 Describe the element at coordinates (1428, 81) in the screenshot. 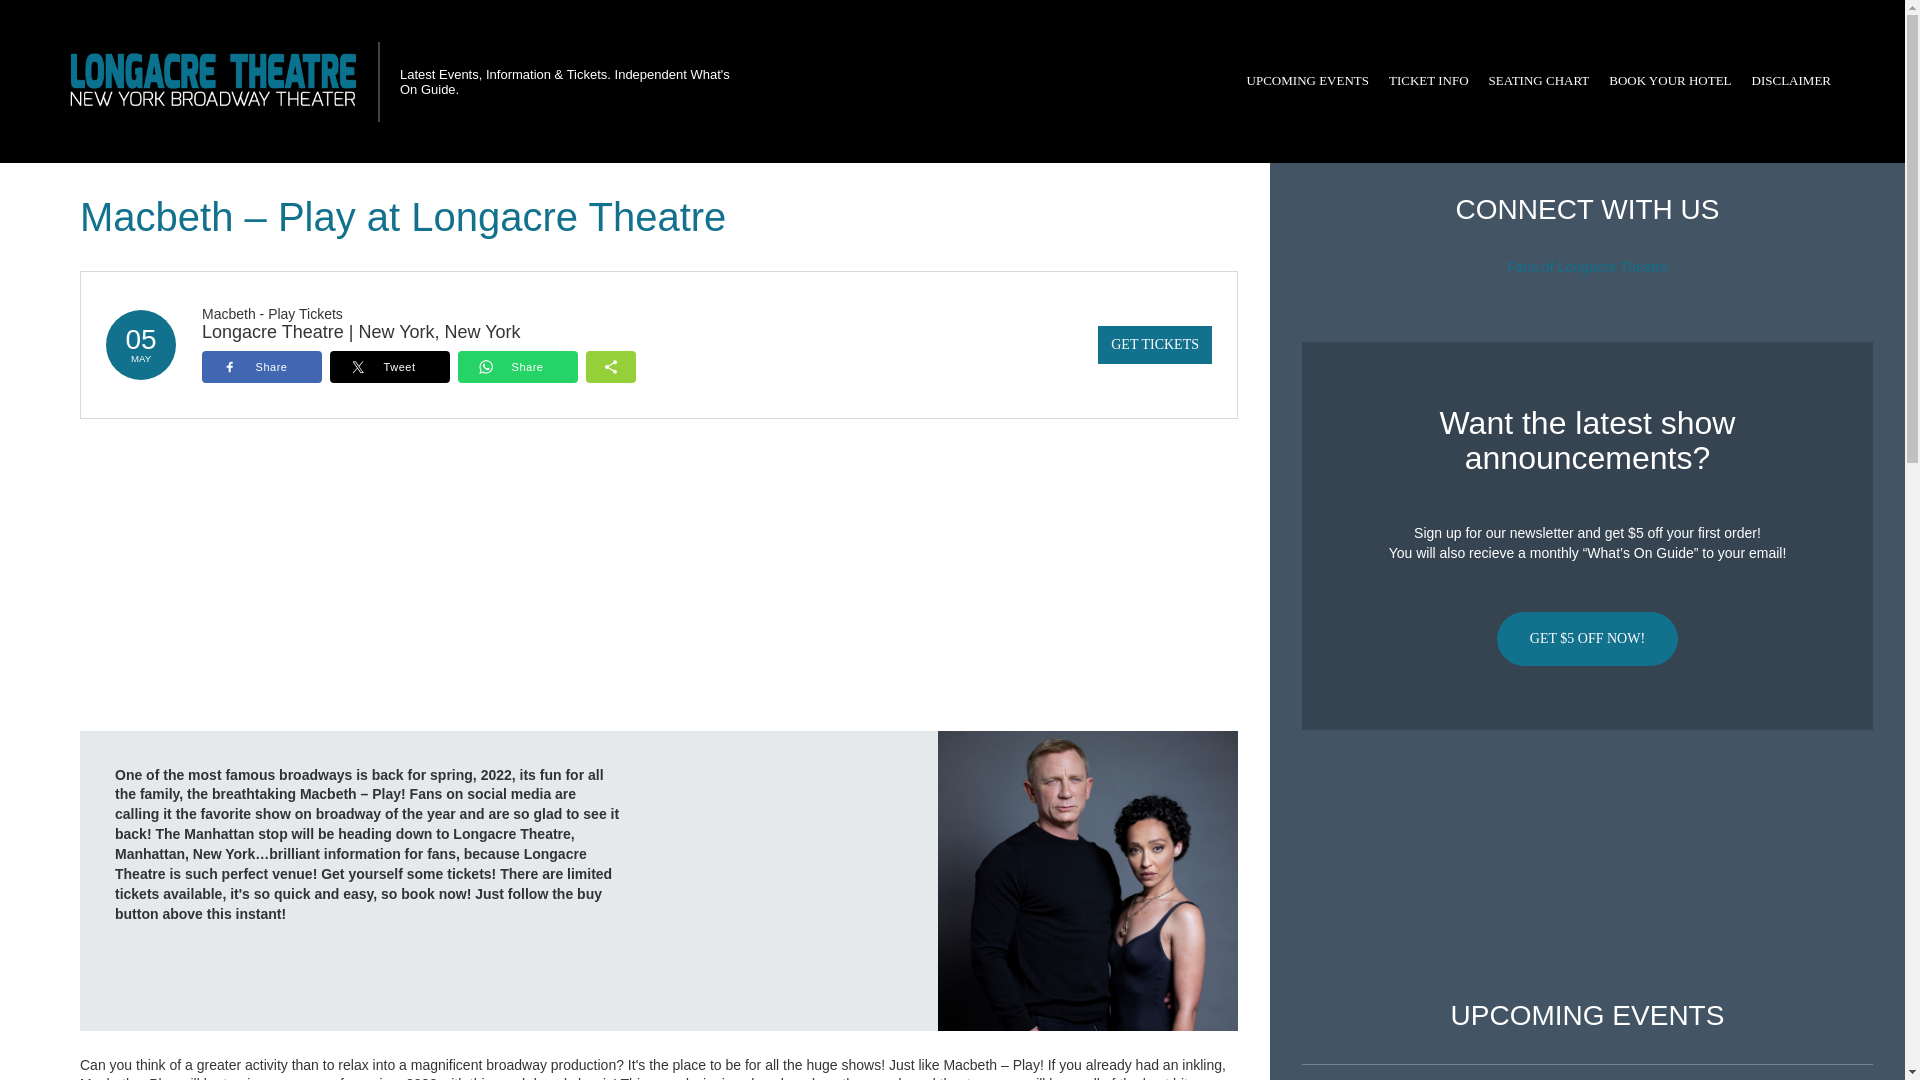

I see `TICKET INFO` at that location.